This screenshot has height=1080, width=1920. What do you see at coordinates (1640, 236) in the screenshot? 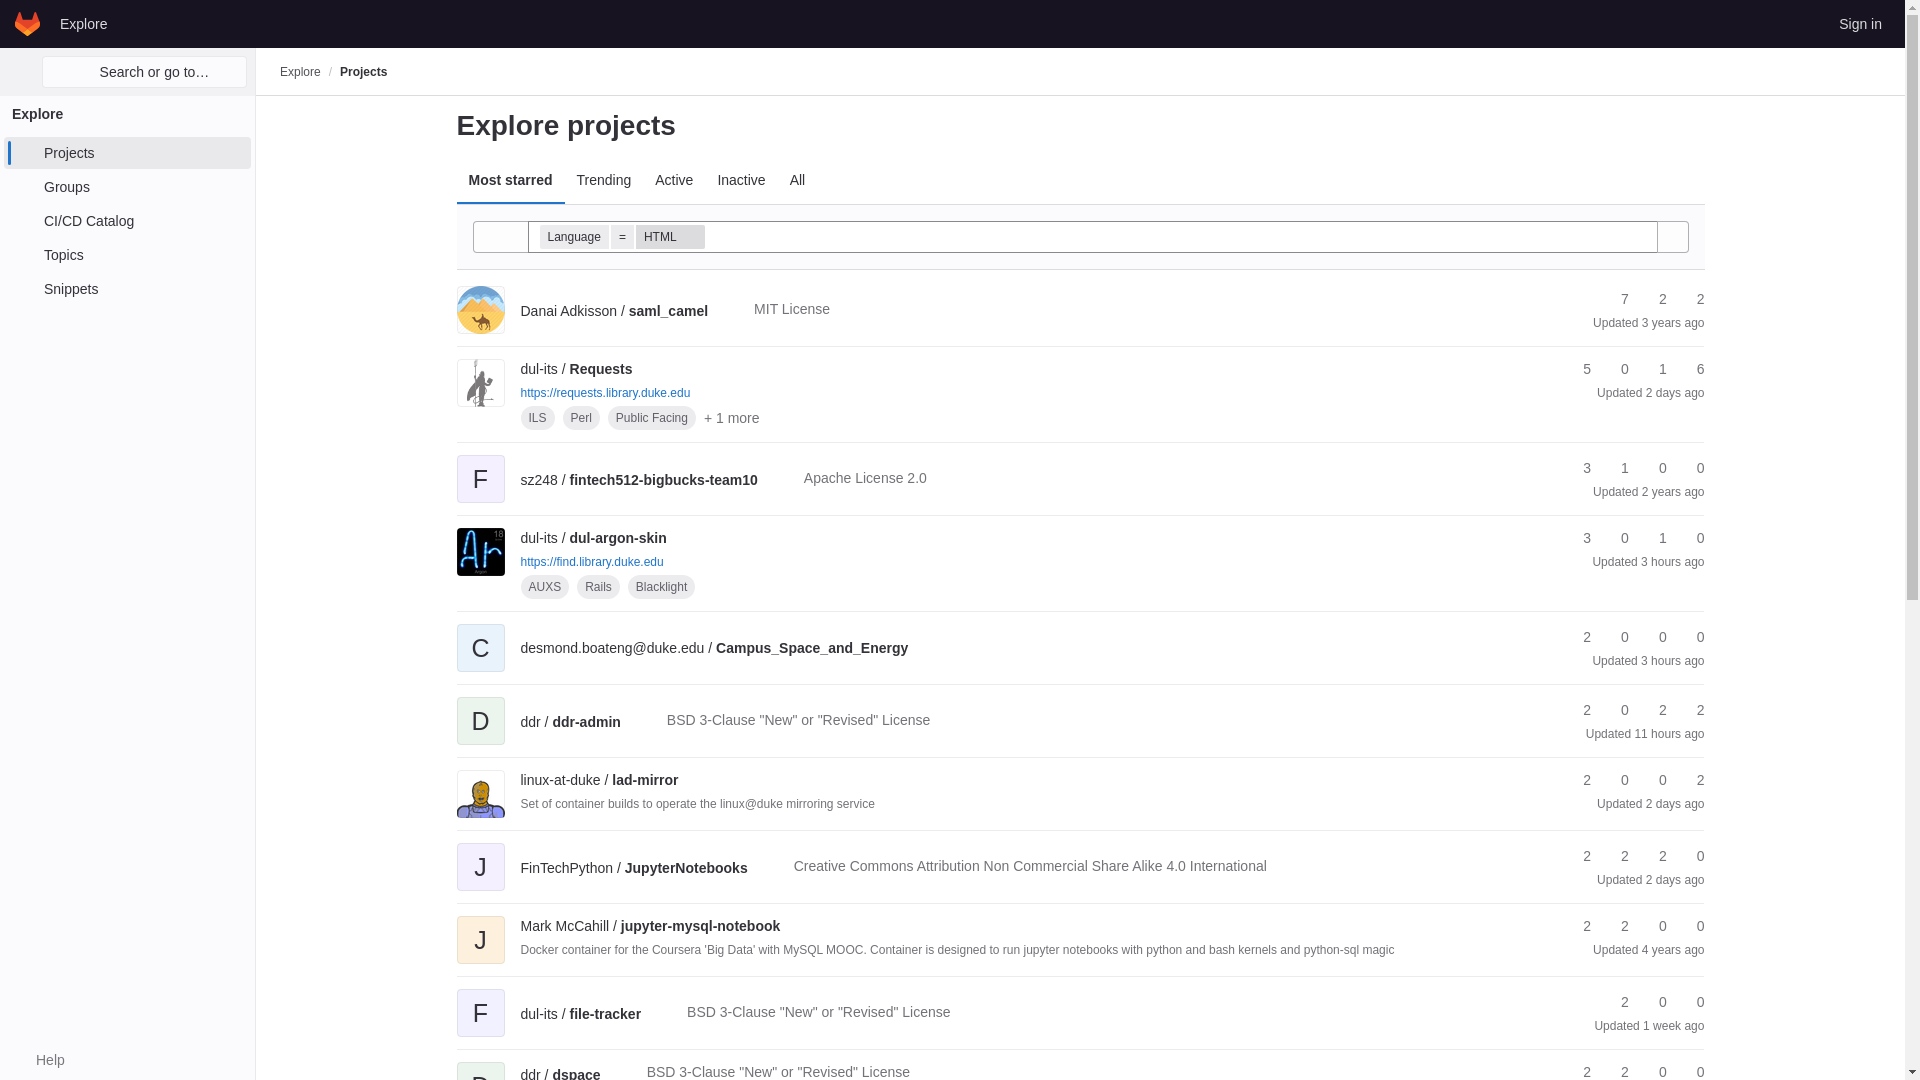
I see `Clear` at bounding box center [1640, 236].